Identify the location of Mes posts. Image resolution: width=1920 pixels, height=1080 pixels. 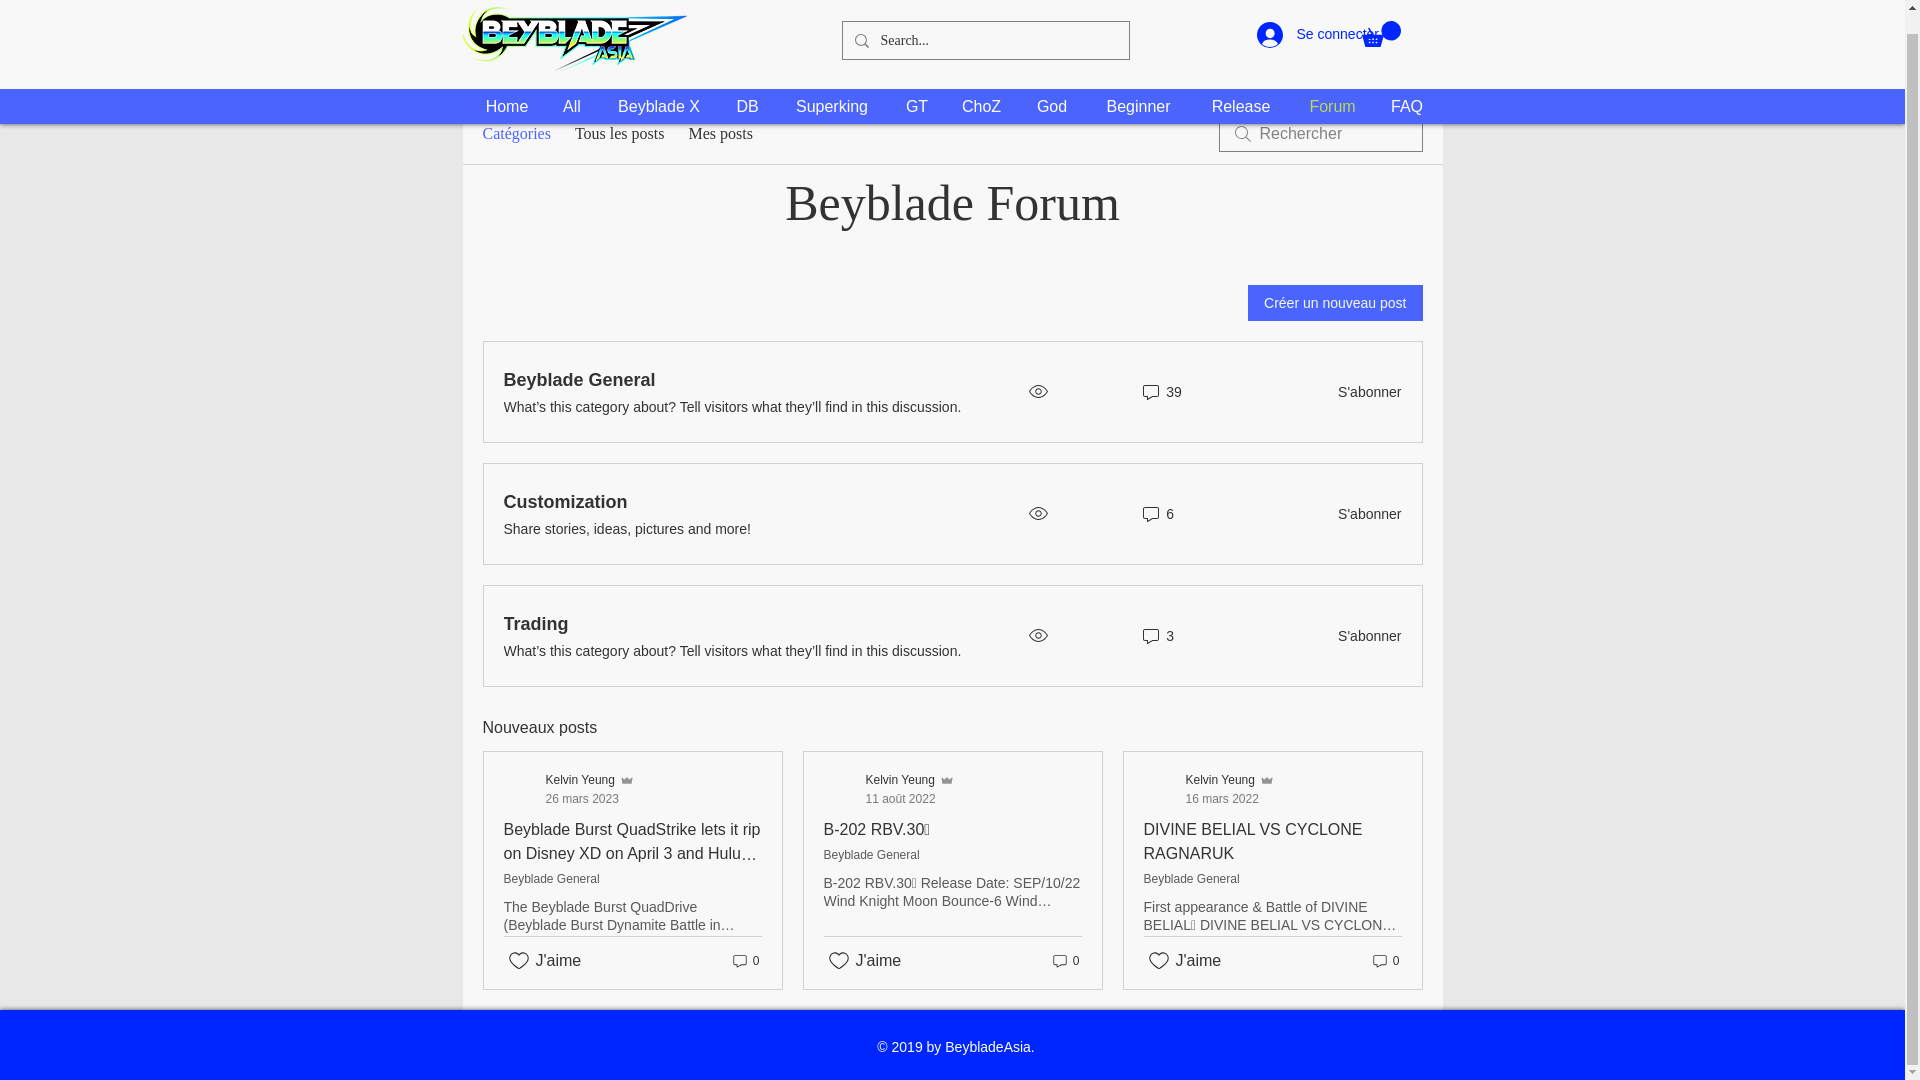
(1364, 514).